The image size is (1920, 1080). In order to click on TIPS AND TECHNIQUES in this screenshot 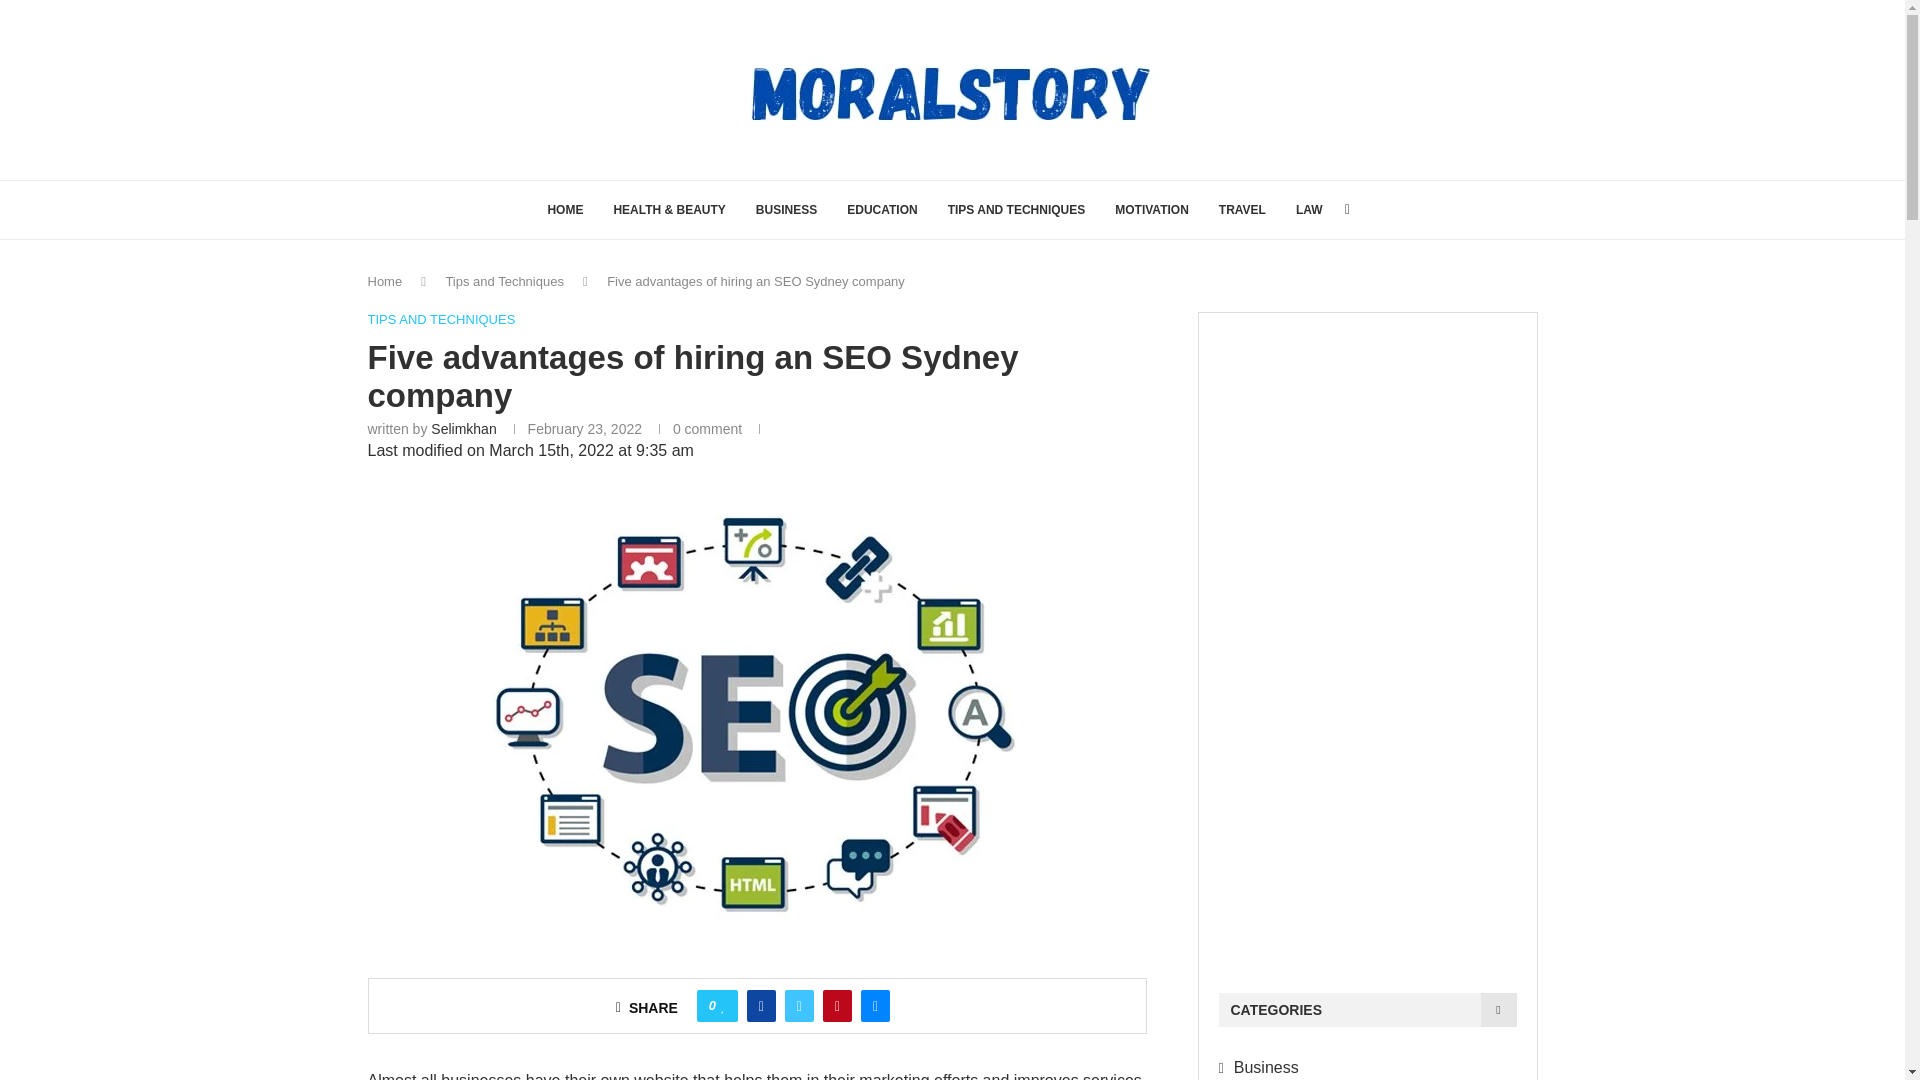, I will do `click(442, 320)`.